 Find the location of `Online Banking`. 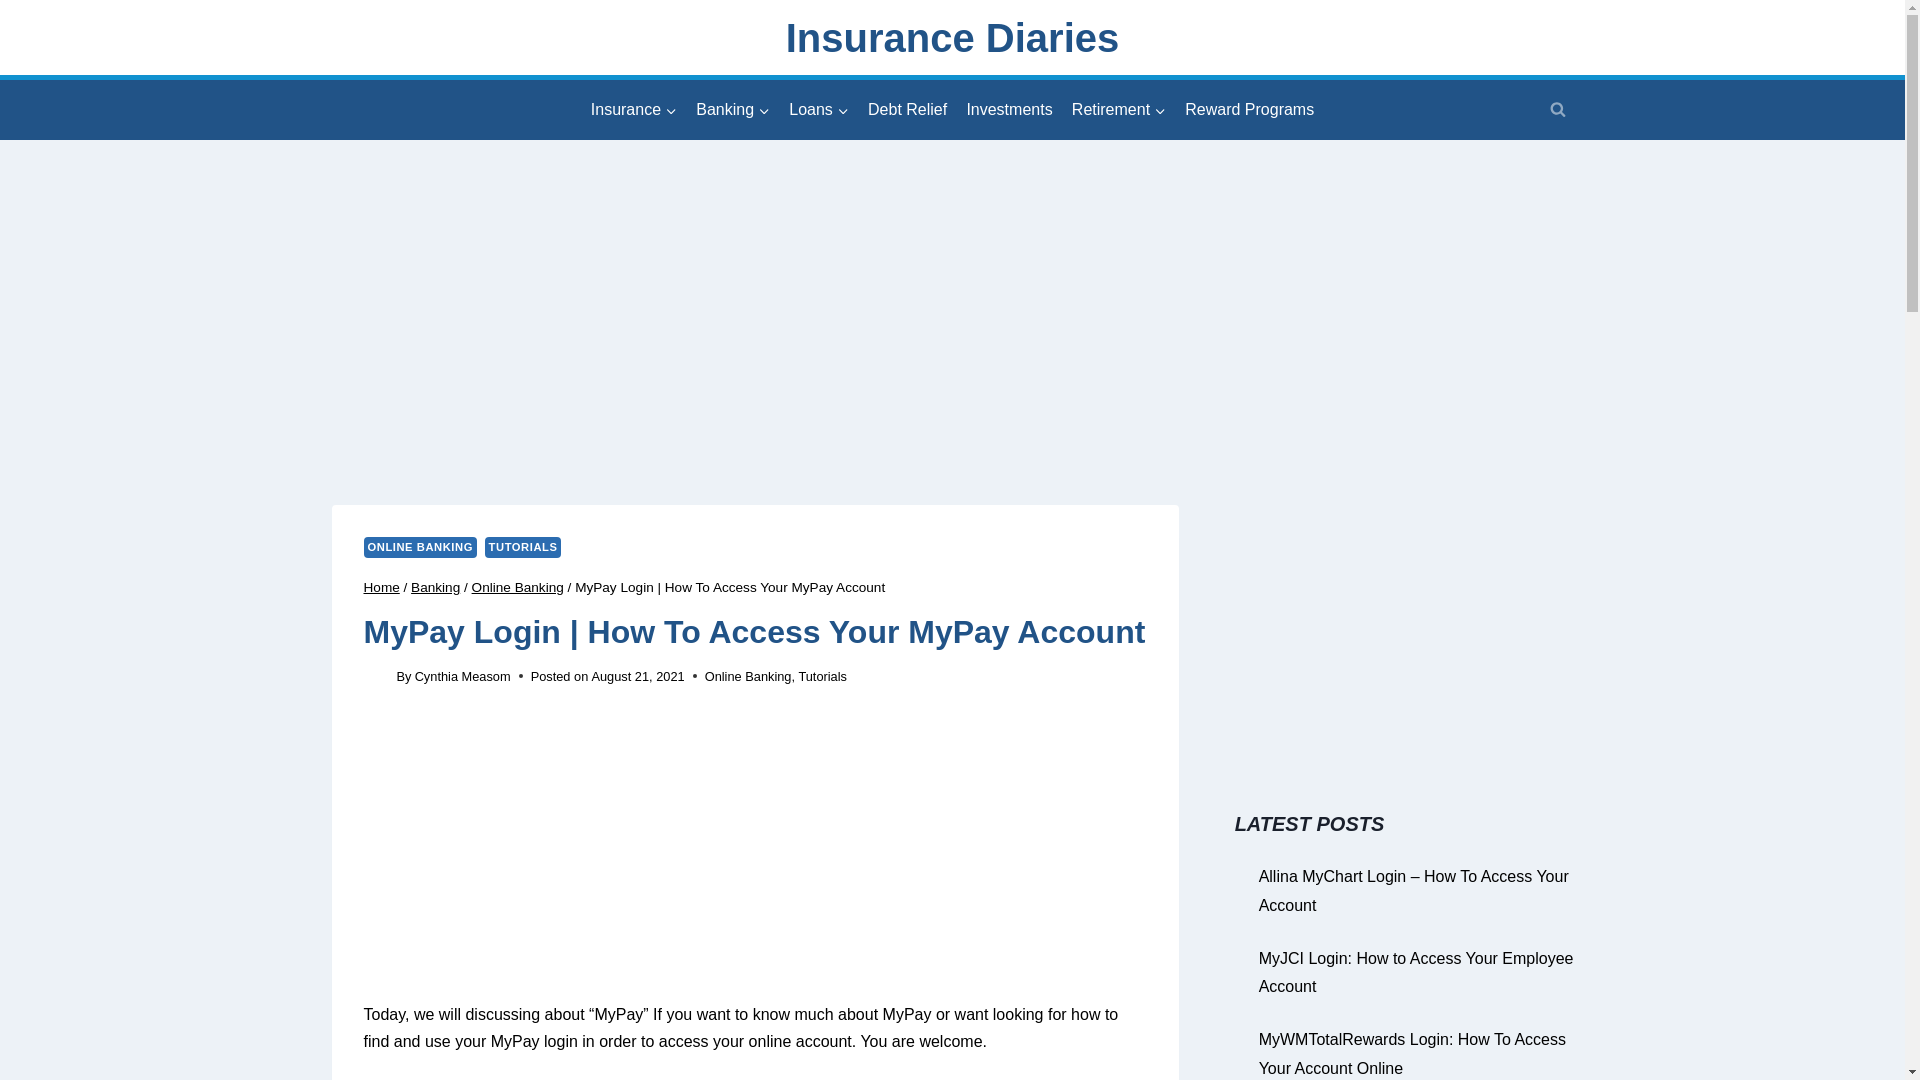

Online Banking is located at coordinates (518, 587).